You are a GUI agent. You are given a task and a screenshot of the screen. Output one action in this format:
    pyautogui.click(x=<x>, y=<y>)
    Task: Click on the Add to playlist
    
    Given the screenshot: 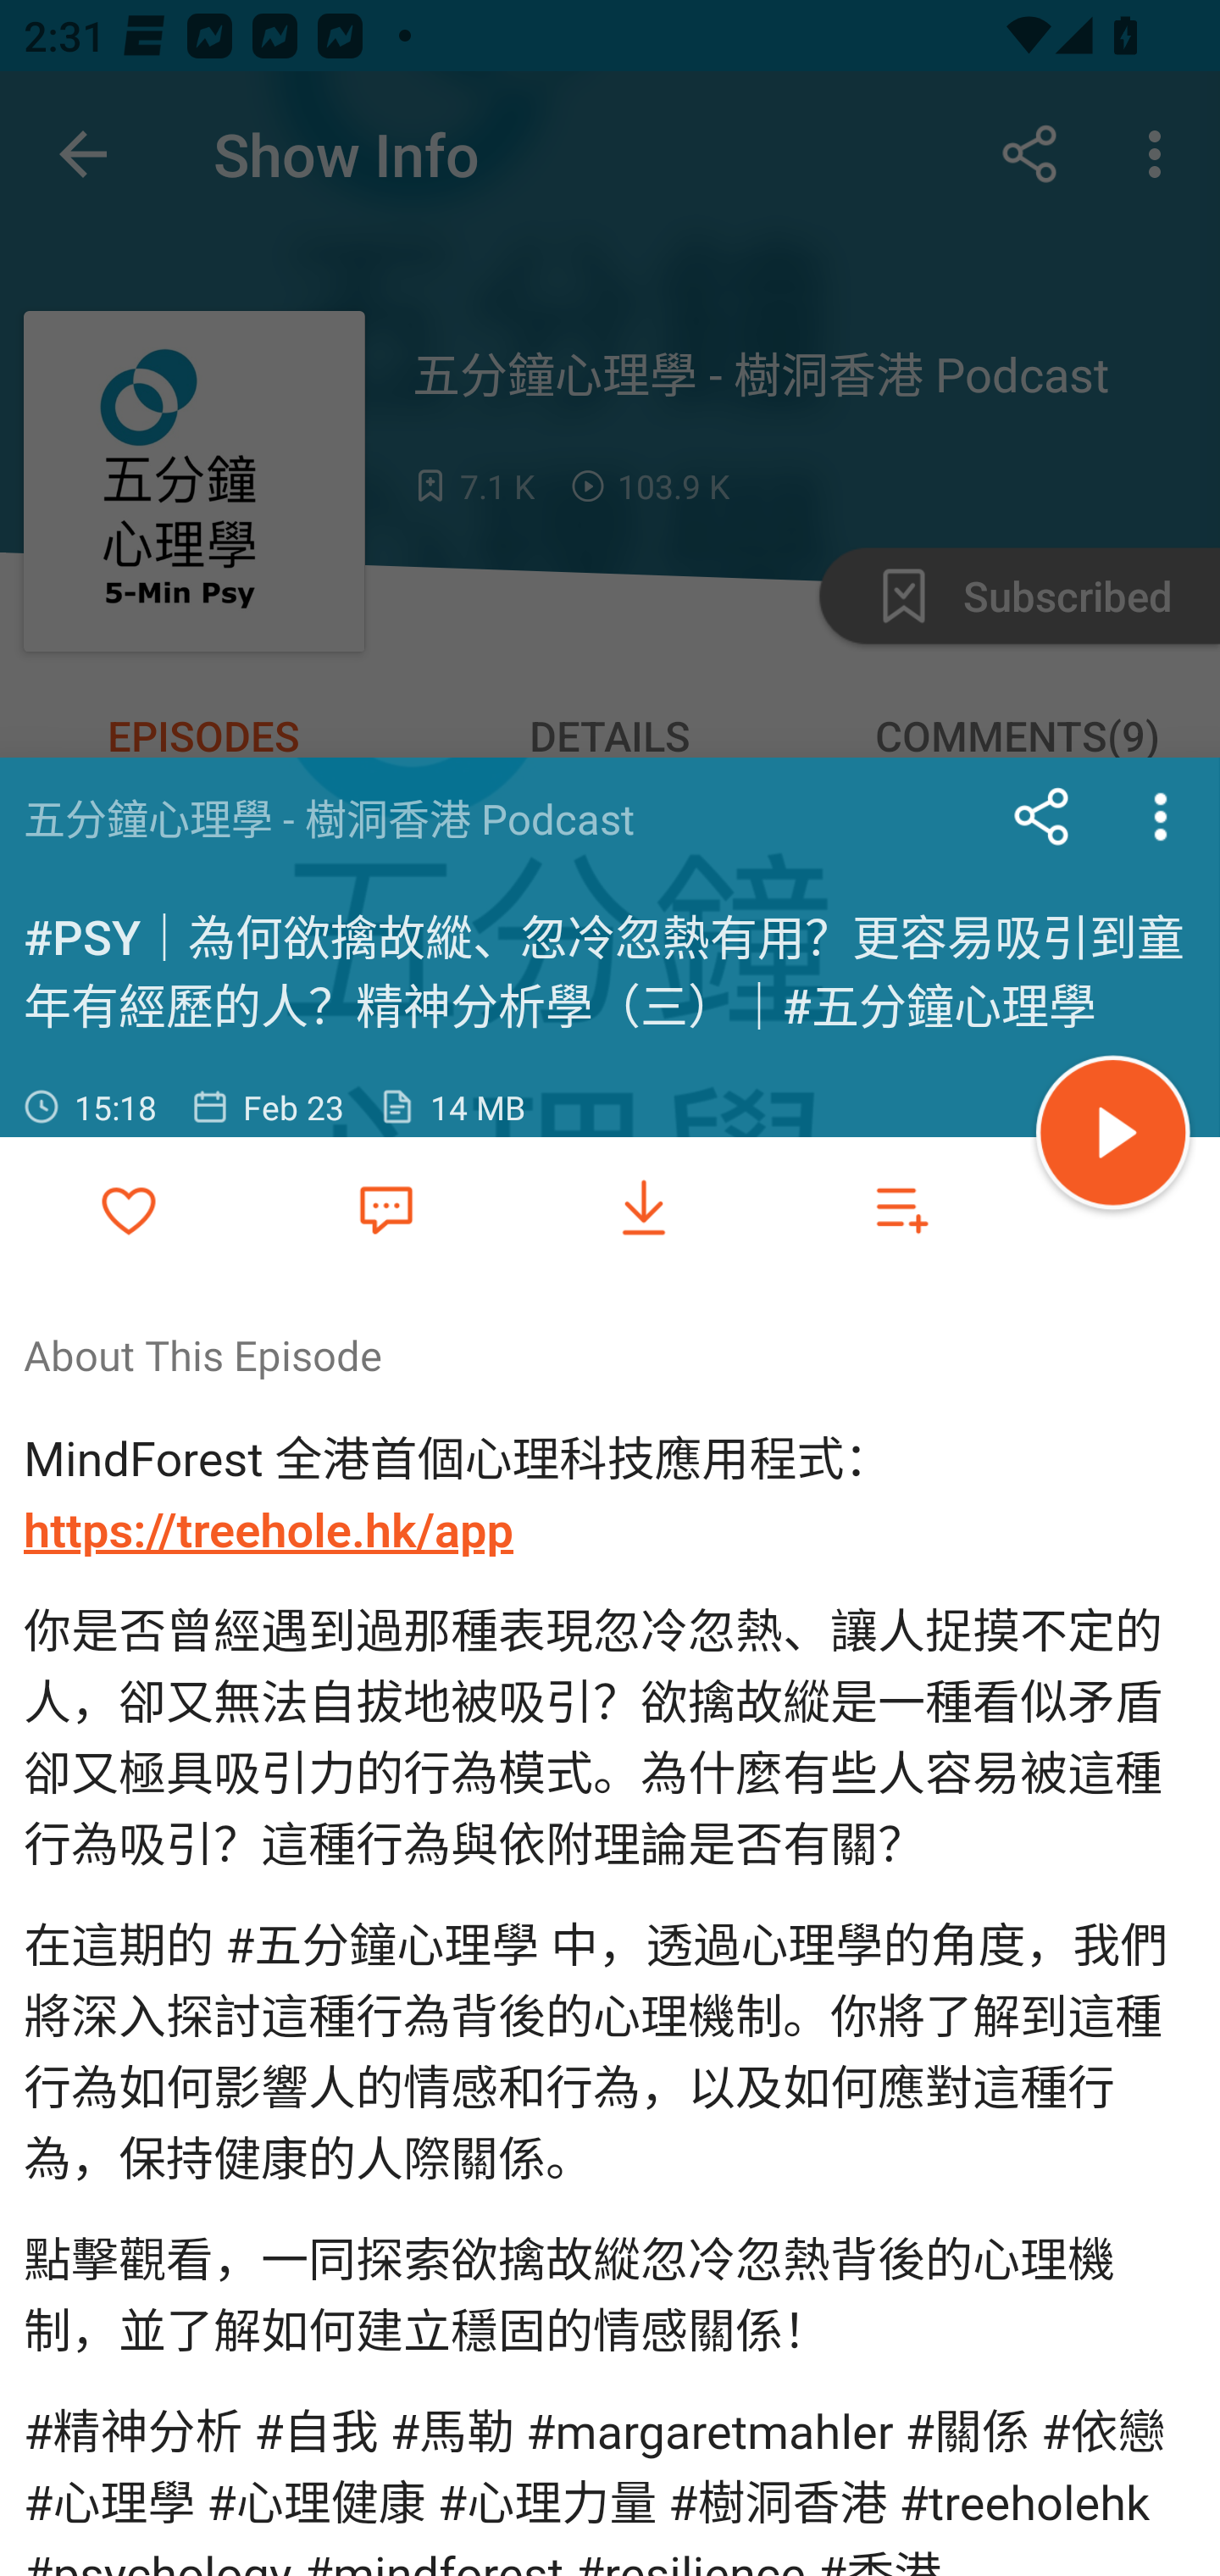 What is the action you would take?
    pyautogui.click(x=901, y=1208)
    